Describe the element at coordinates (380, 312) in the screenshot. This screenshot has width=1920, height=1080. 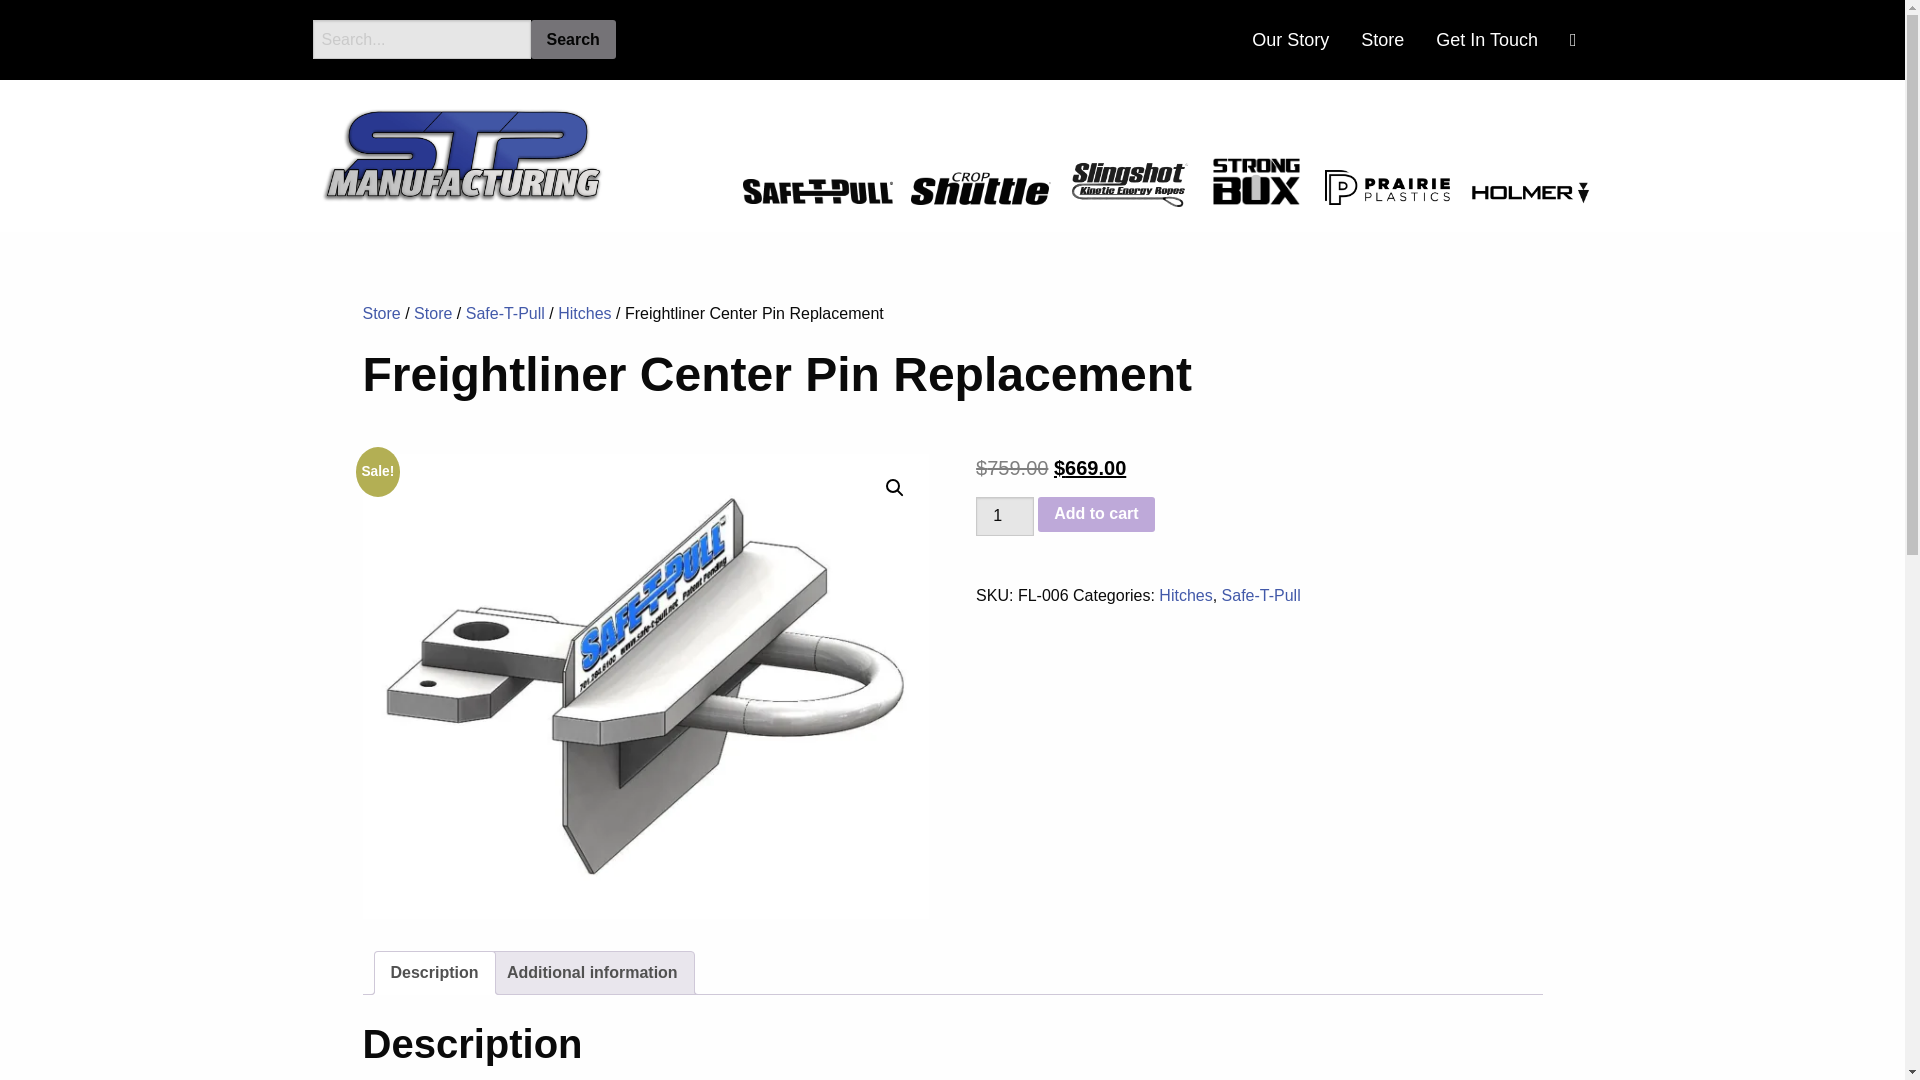
I see `Store` at that location.